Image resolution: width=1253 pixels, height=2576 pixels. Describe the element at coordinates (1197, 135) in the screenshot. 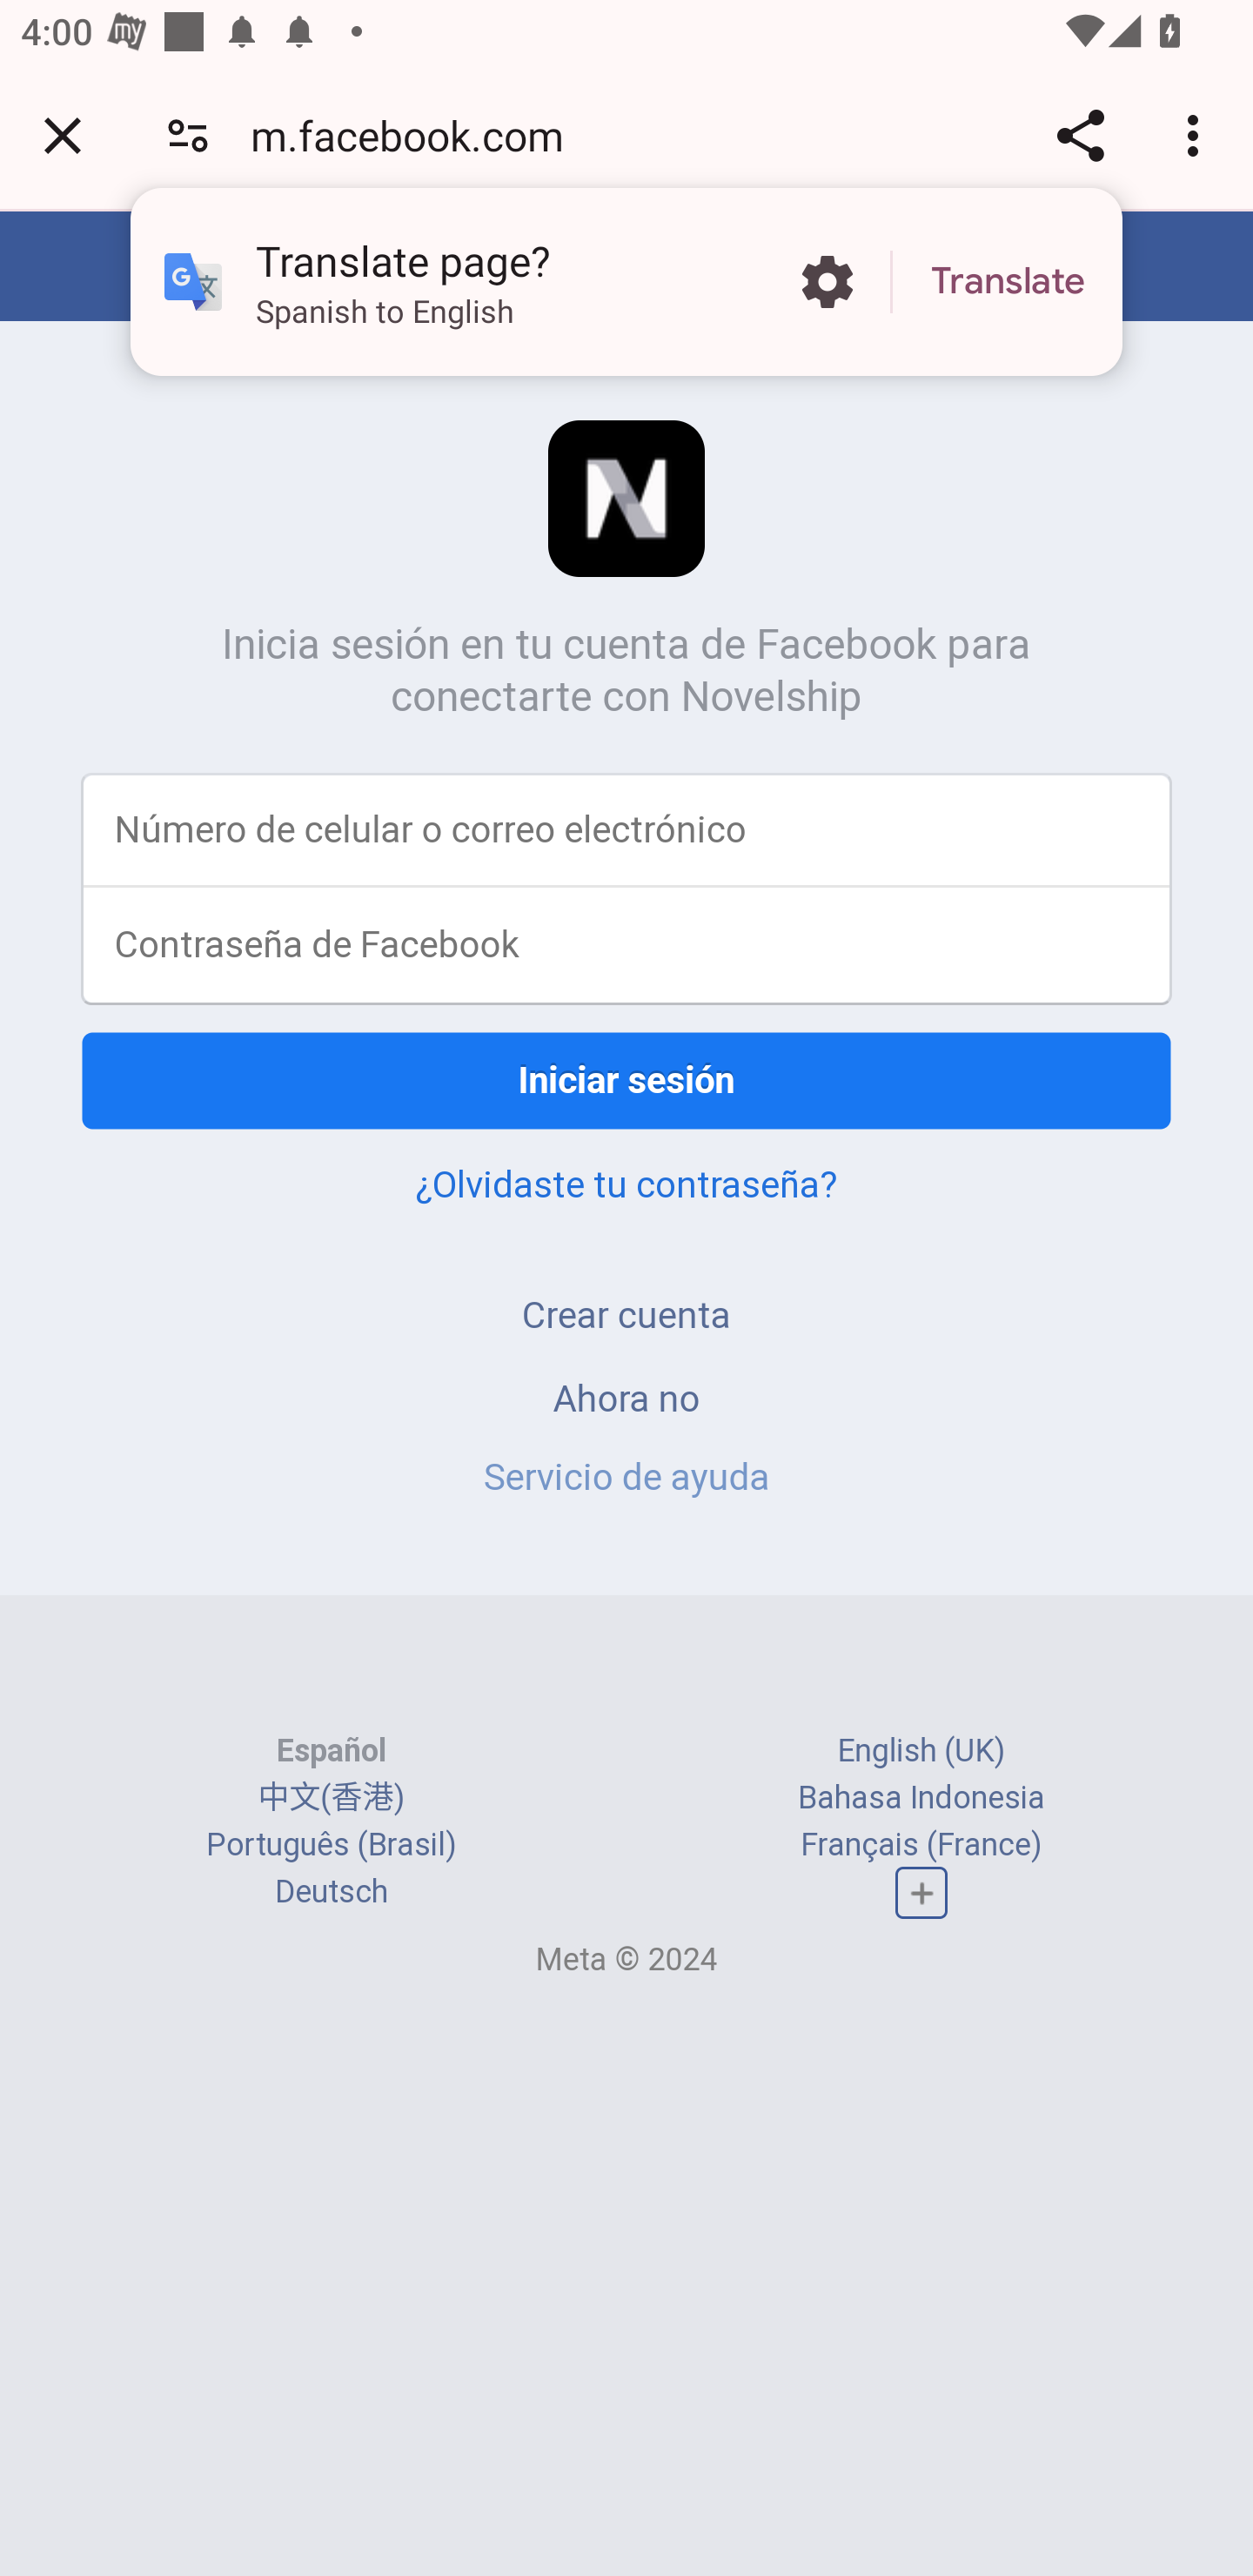

I see `Customize and control Google Chrome` at that location.